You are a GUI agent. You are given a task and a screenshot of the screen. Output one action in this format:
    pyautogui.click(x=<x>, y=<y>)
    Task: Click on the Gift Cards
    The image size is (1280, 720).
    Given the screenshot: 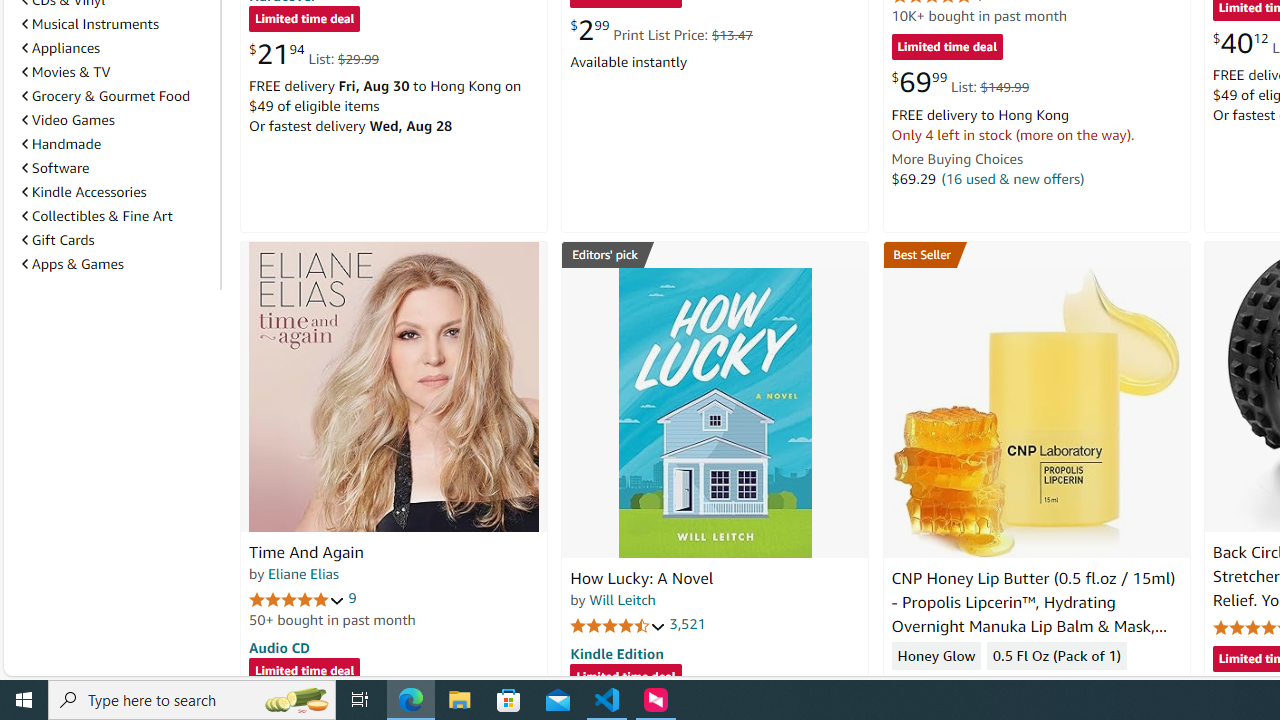 What is the action you would take?
    pyautogui.click(x=117, y=239)
    